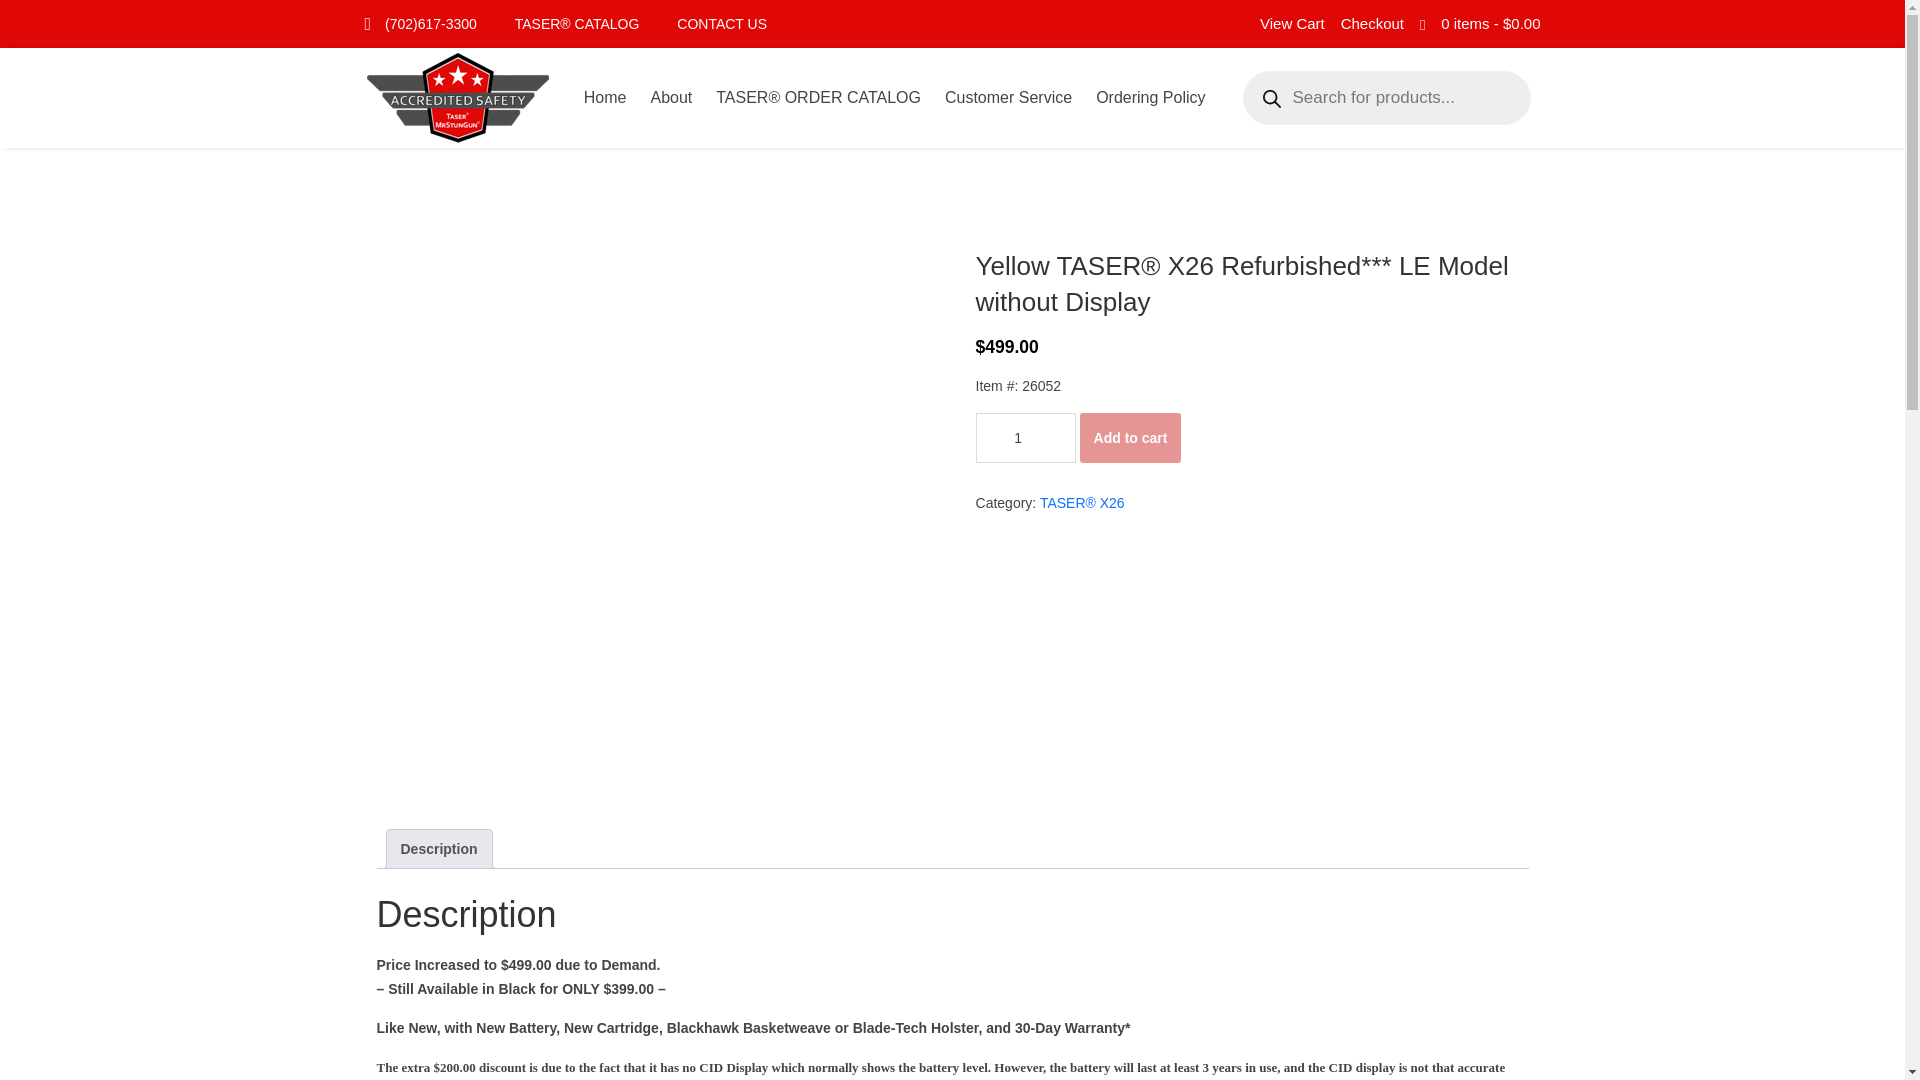 The image size is (1920, 1080). Describe the element at coordinates (1008, 98) in the screenshot. I see `Customer Service` at that location.